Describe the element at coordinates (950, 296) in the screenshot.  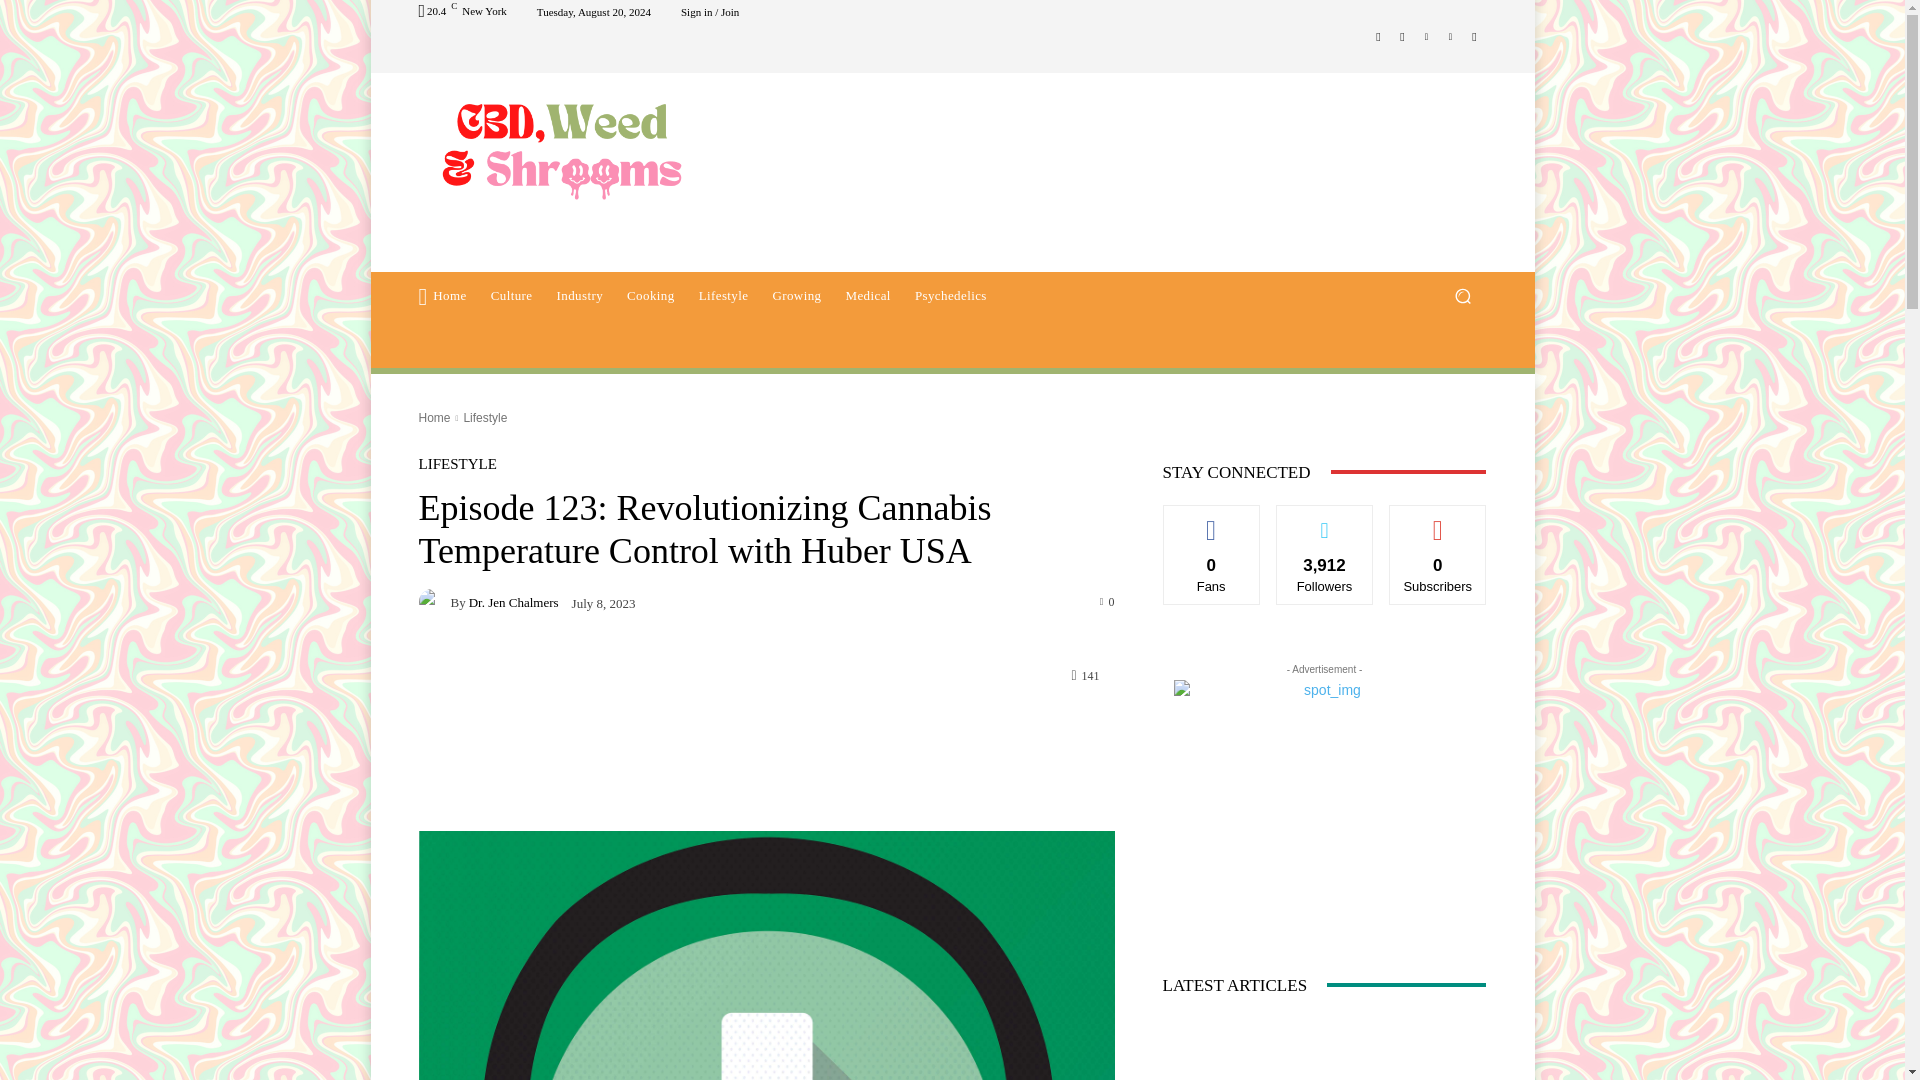
I see `Psychedelics` at that location.